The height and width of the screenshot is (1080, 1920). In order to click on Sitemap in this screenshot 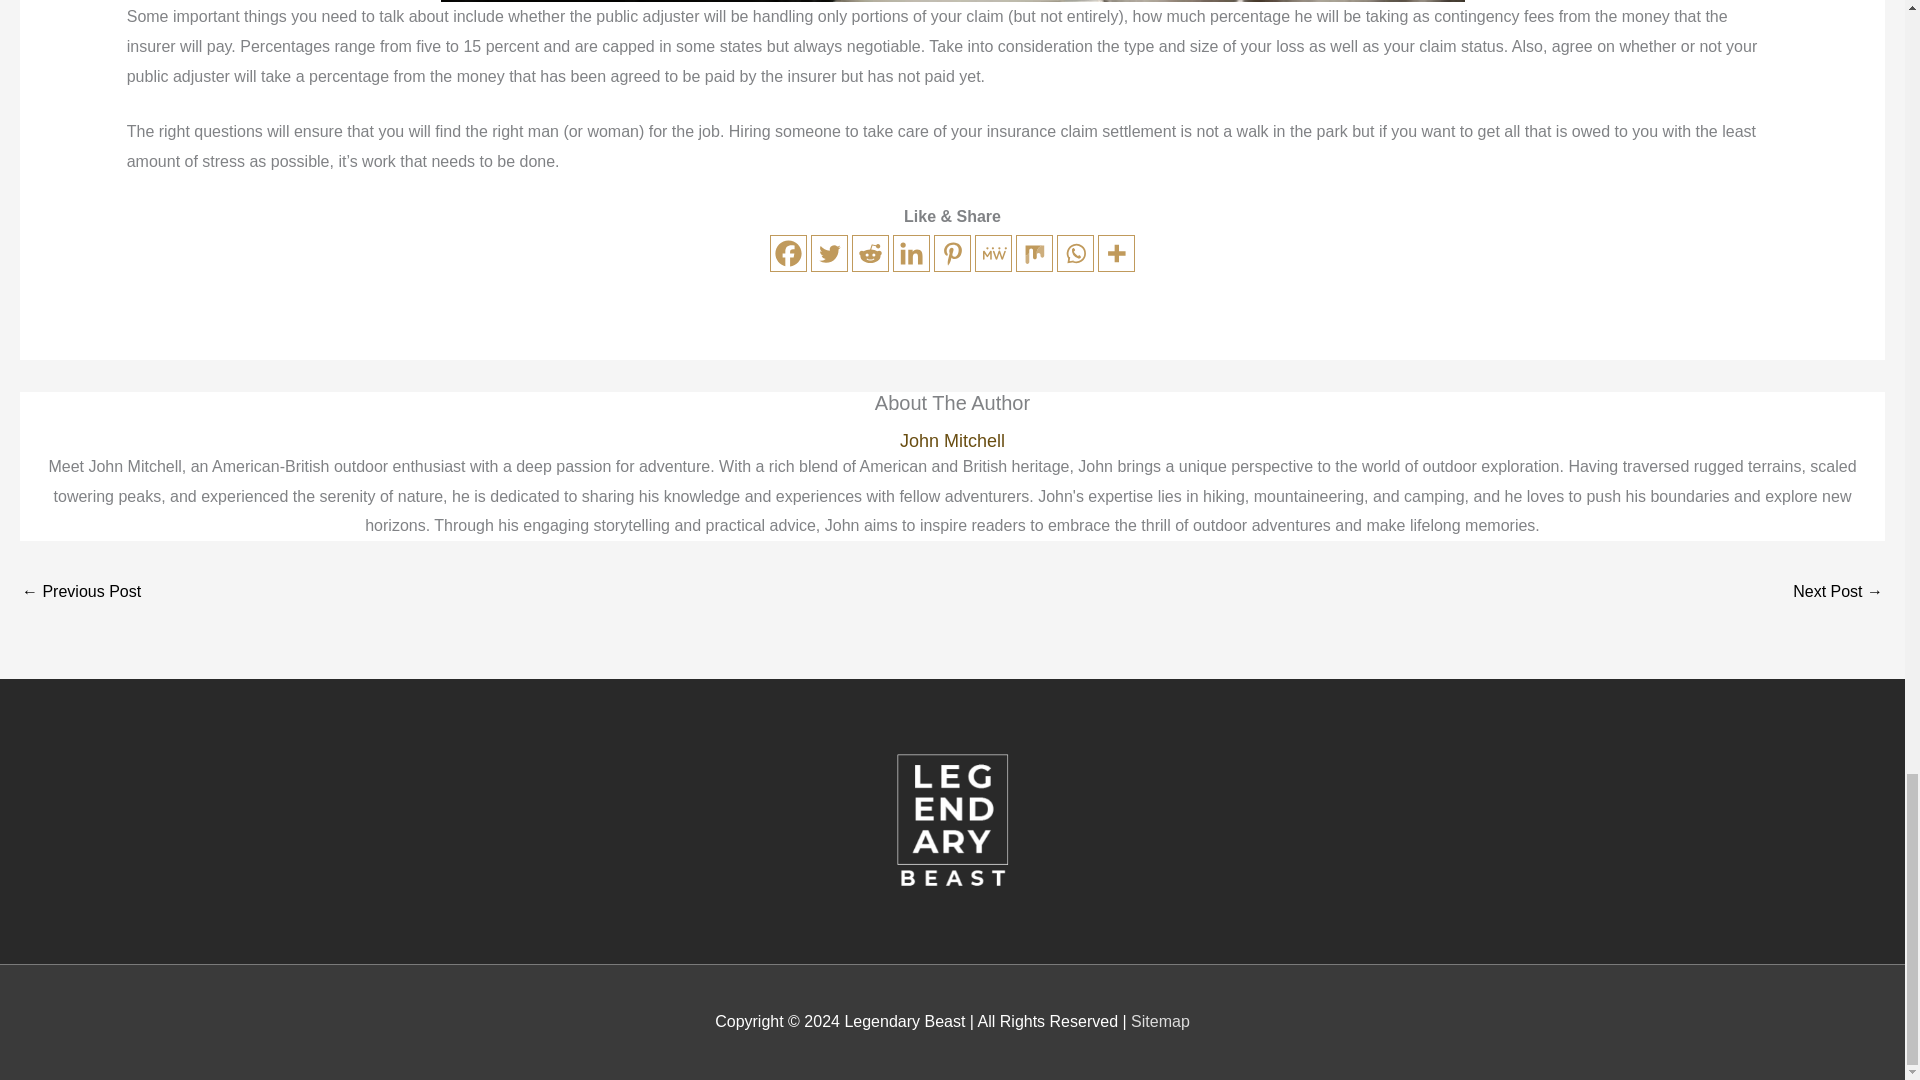, I will do `click(1160, 1022)`.